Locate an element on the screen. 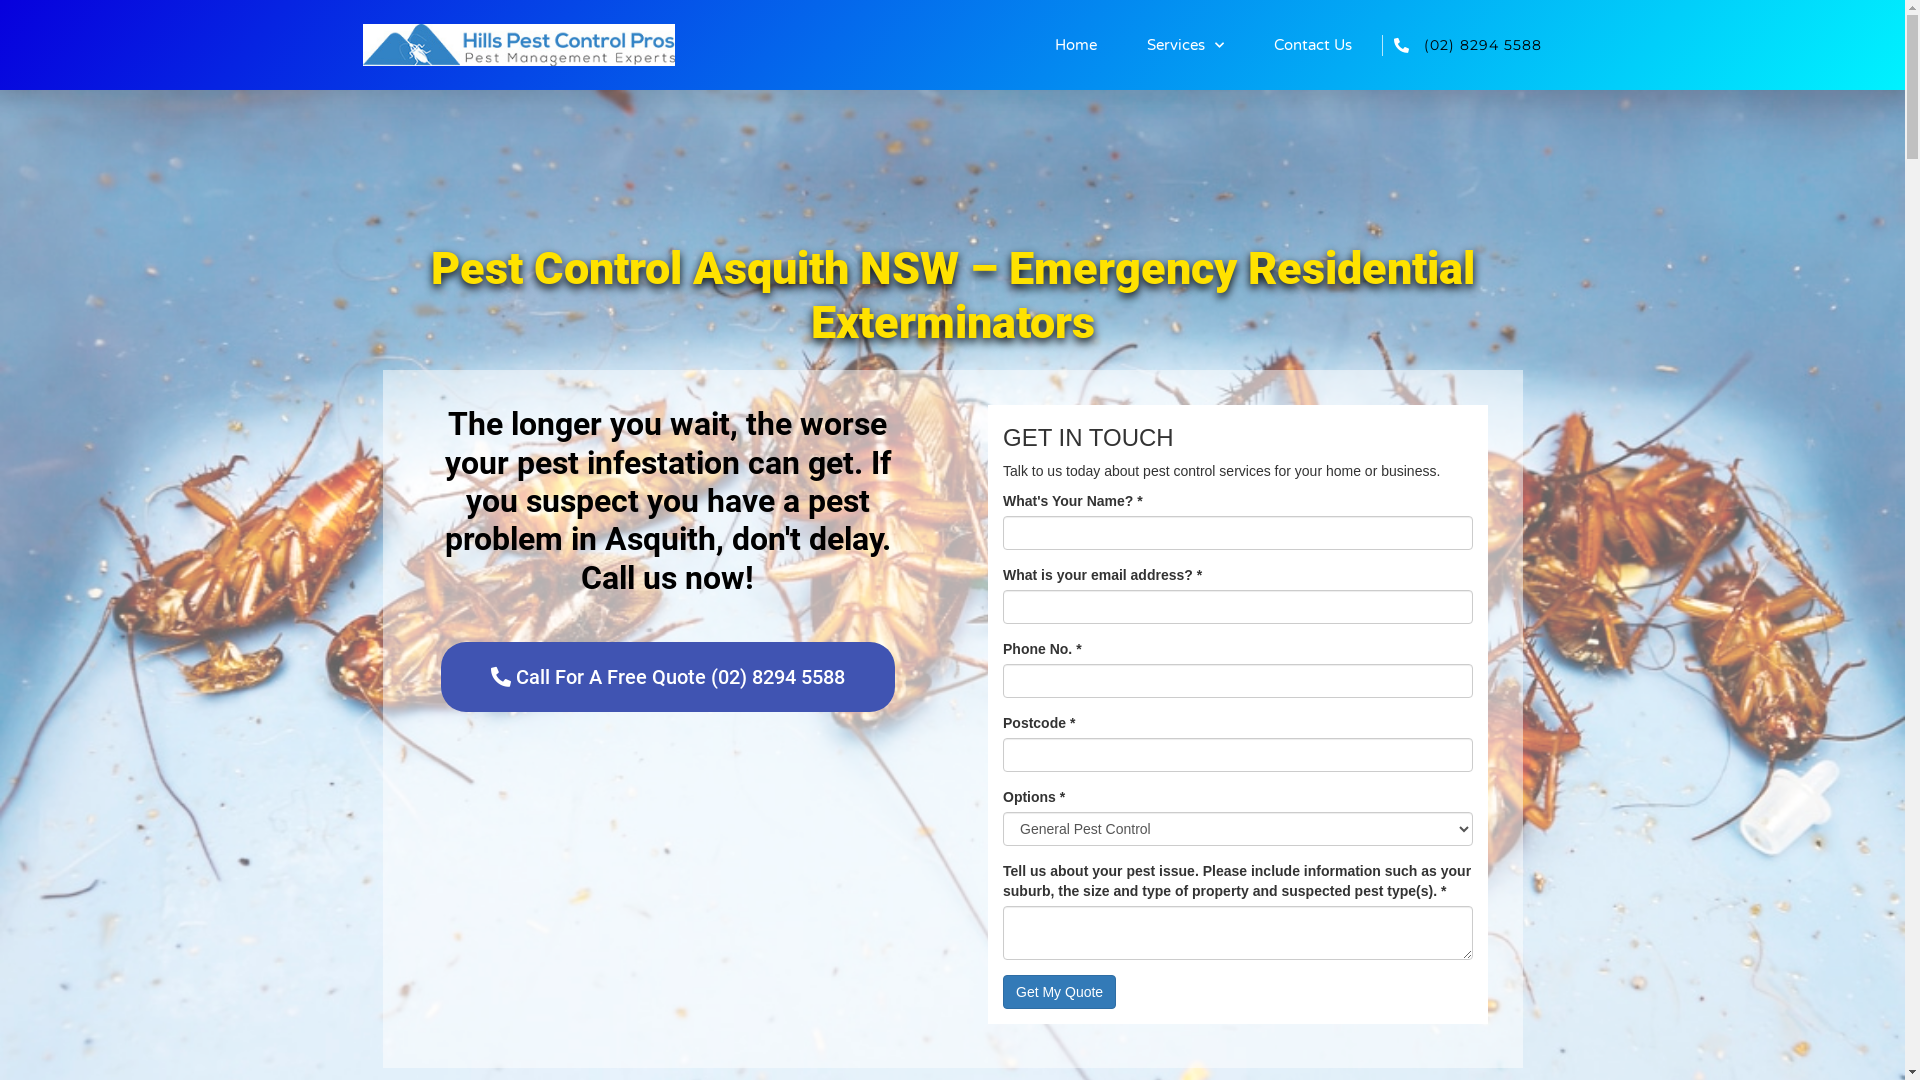  Call For A Free Quote (02) 8294 5588 is located at coordinates (667, 677).